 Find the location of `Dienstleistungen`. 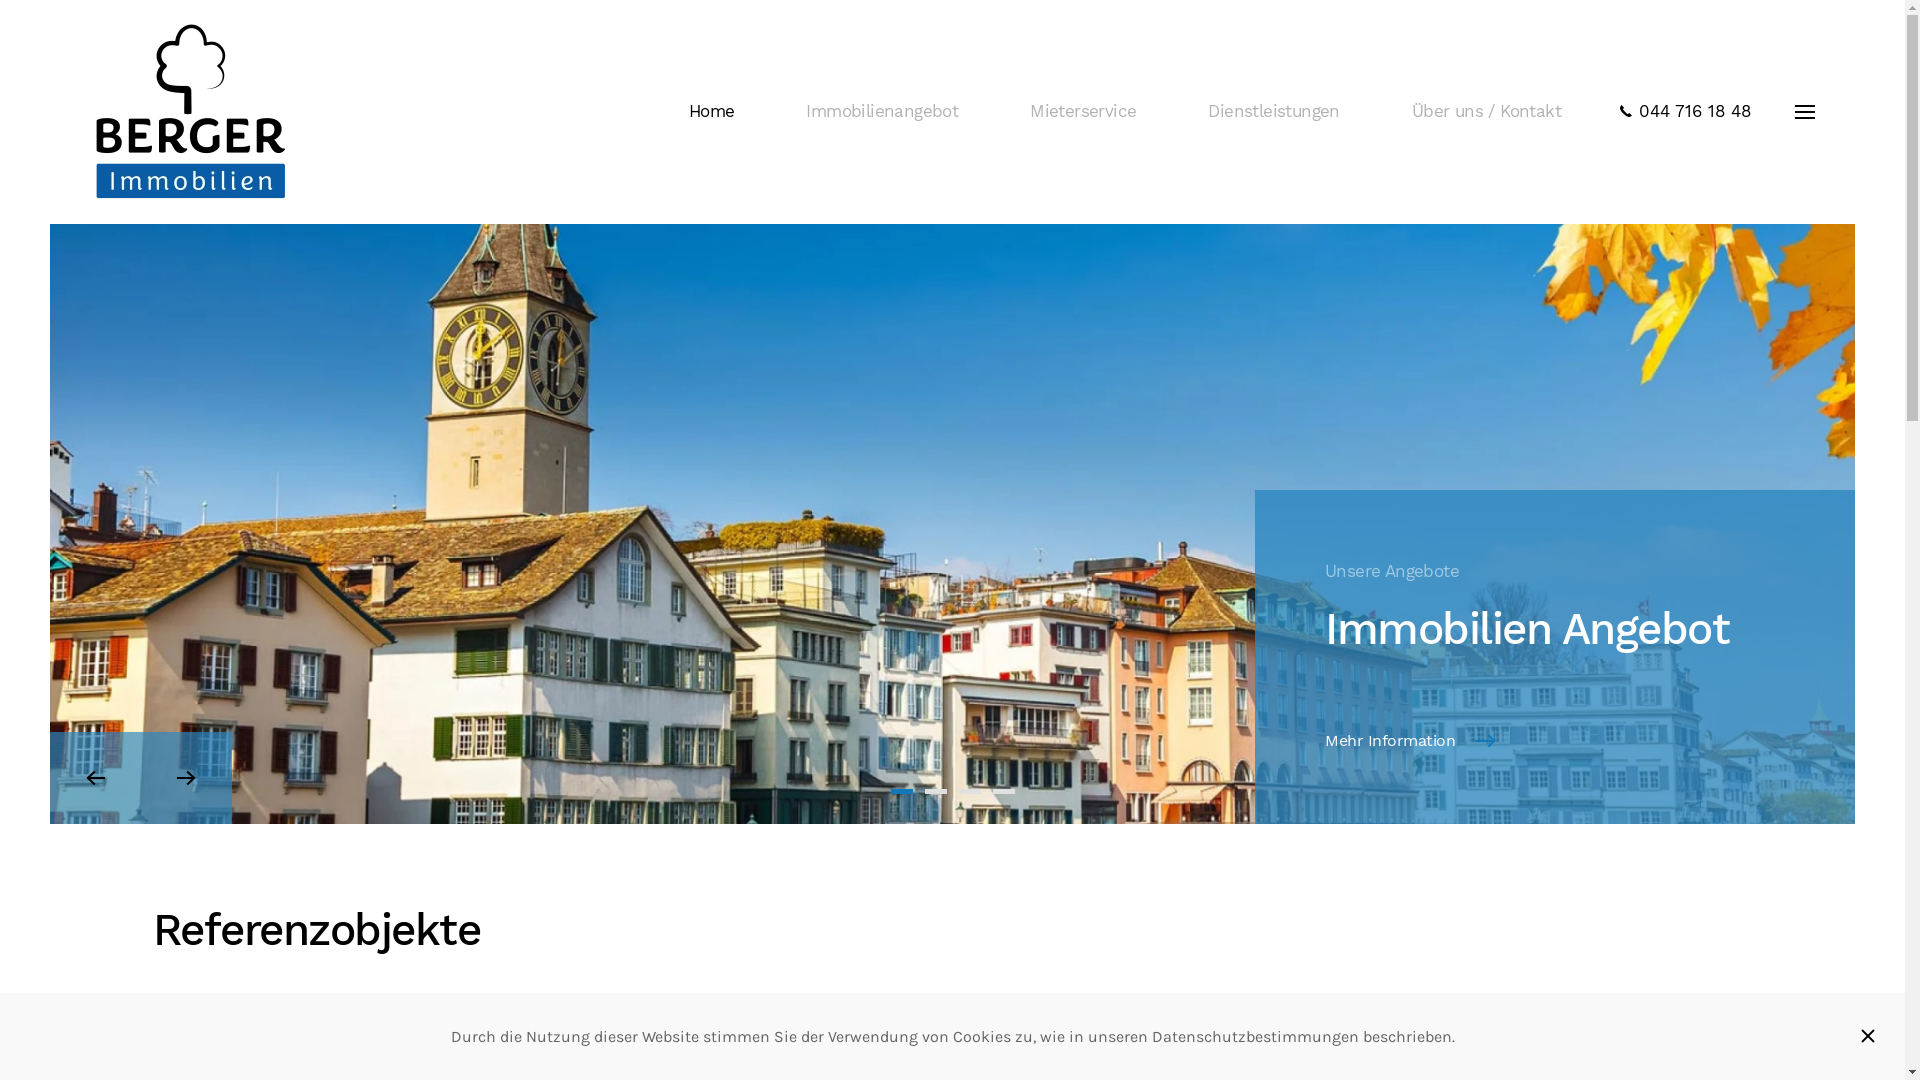

Dienstleistungen is located at coordinates (968, 792).